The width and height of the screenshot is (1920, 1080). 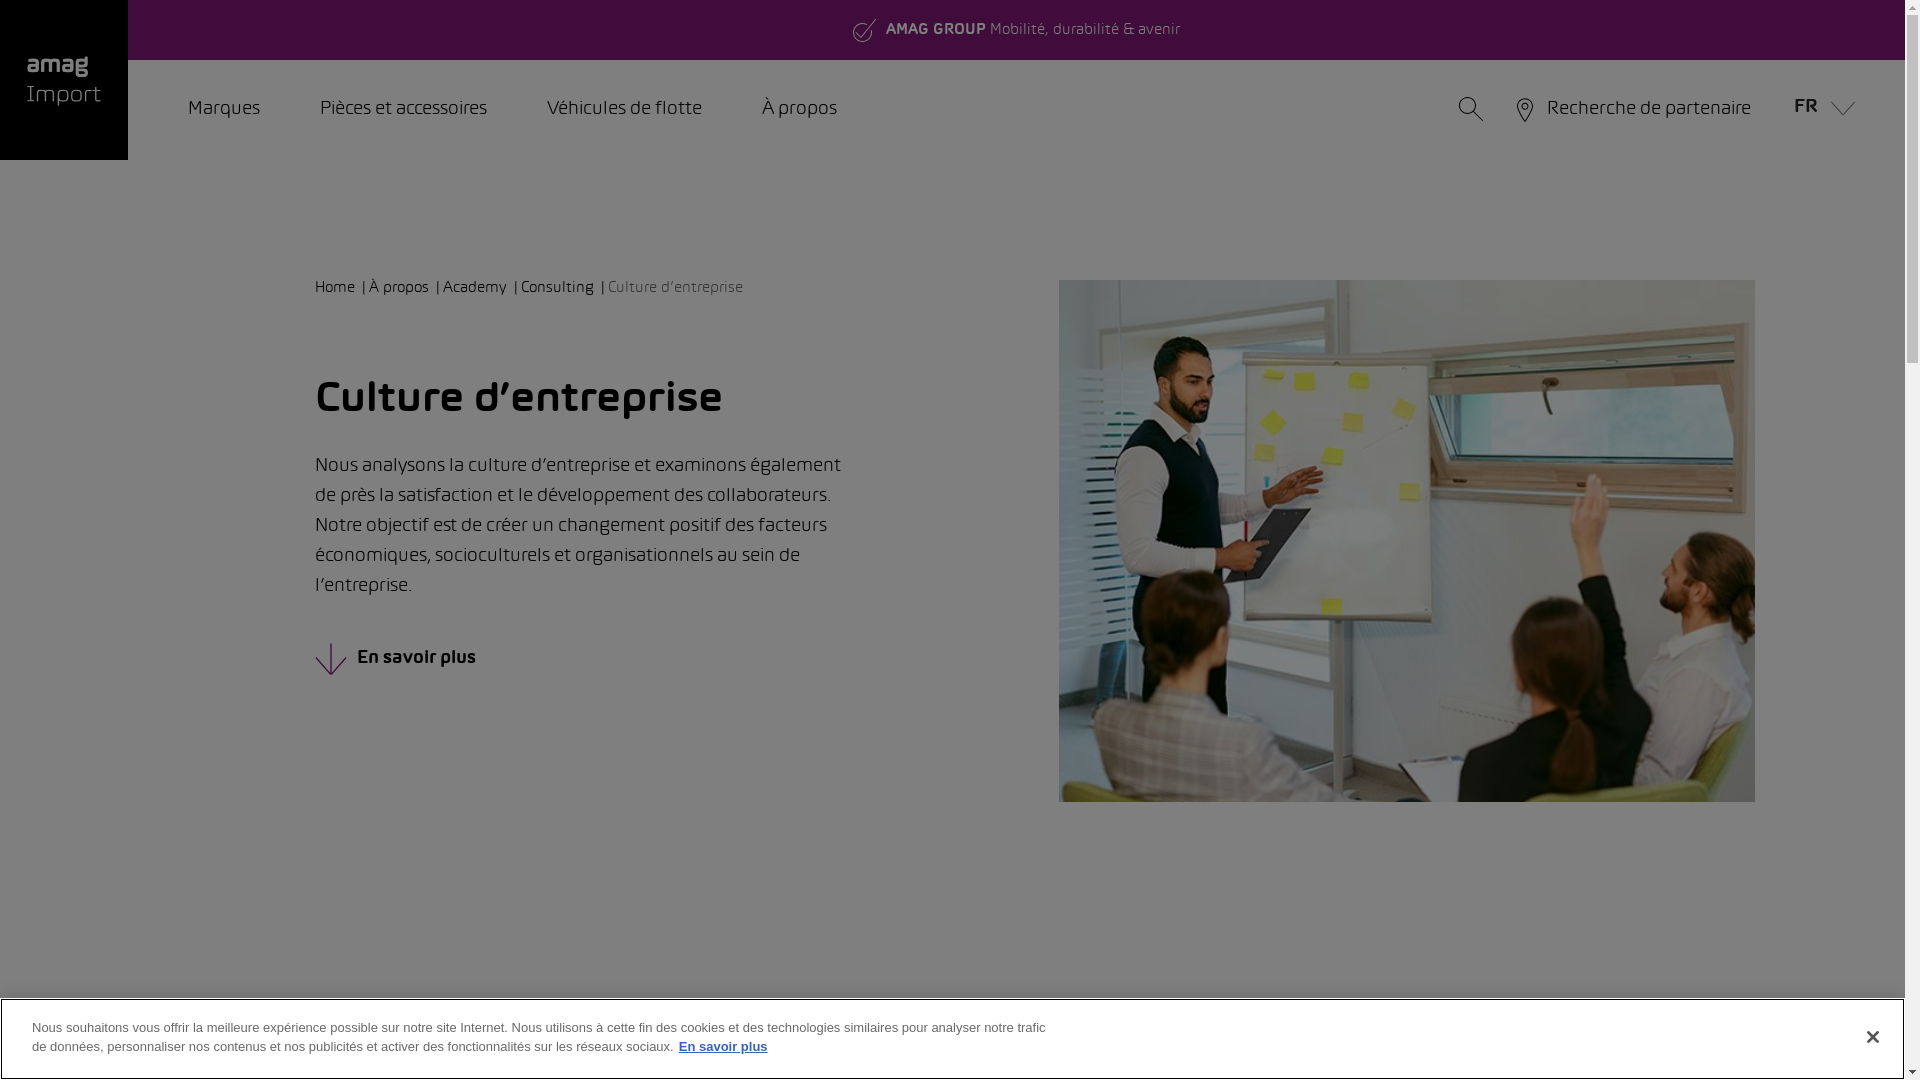 What do you see at coordinates (724, 1046) in the screenshot?
I see `En savoir plus` at bounding box center [724, 1046].